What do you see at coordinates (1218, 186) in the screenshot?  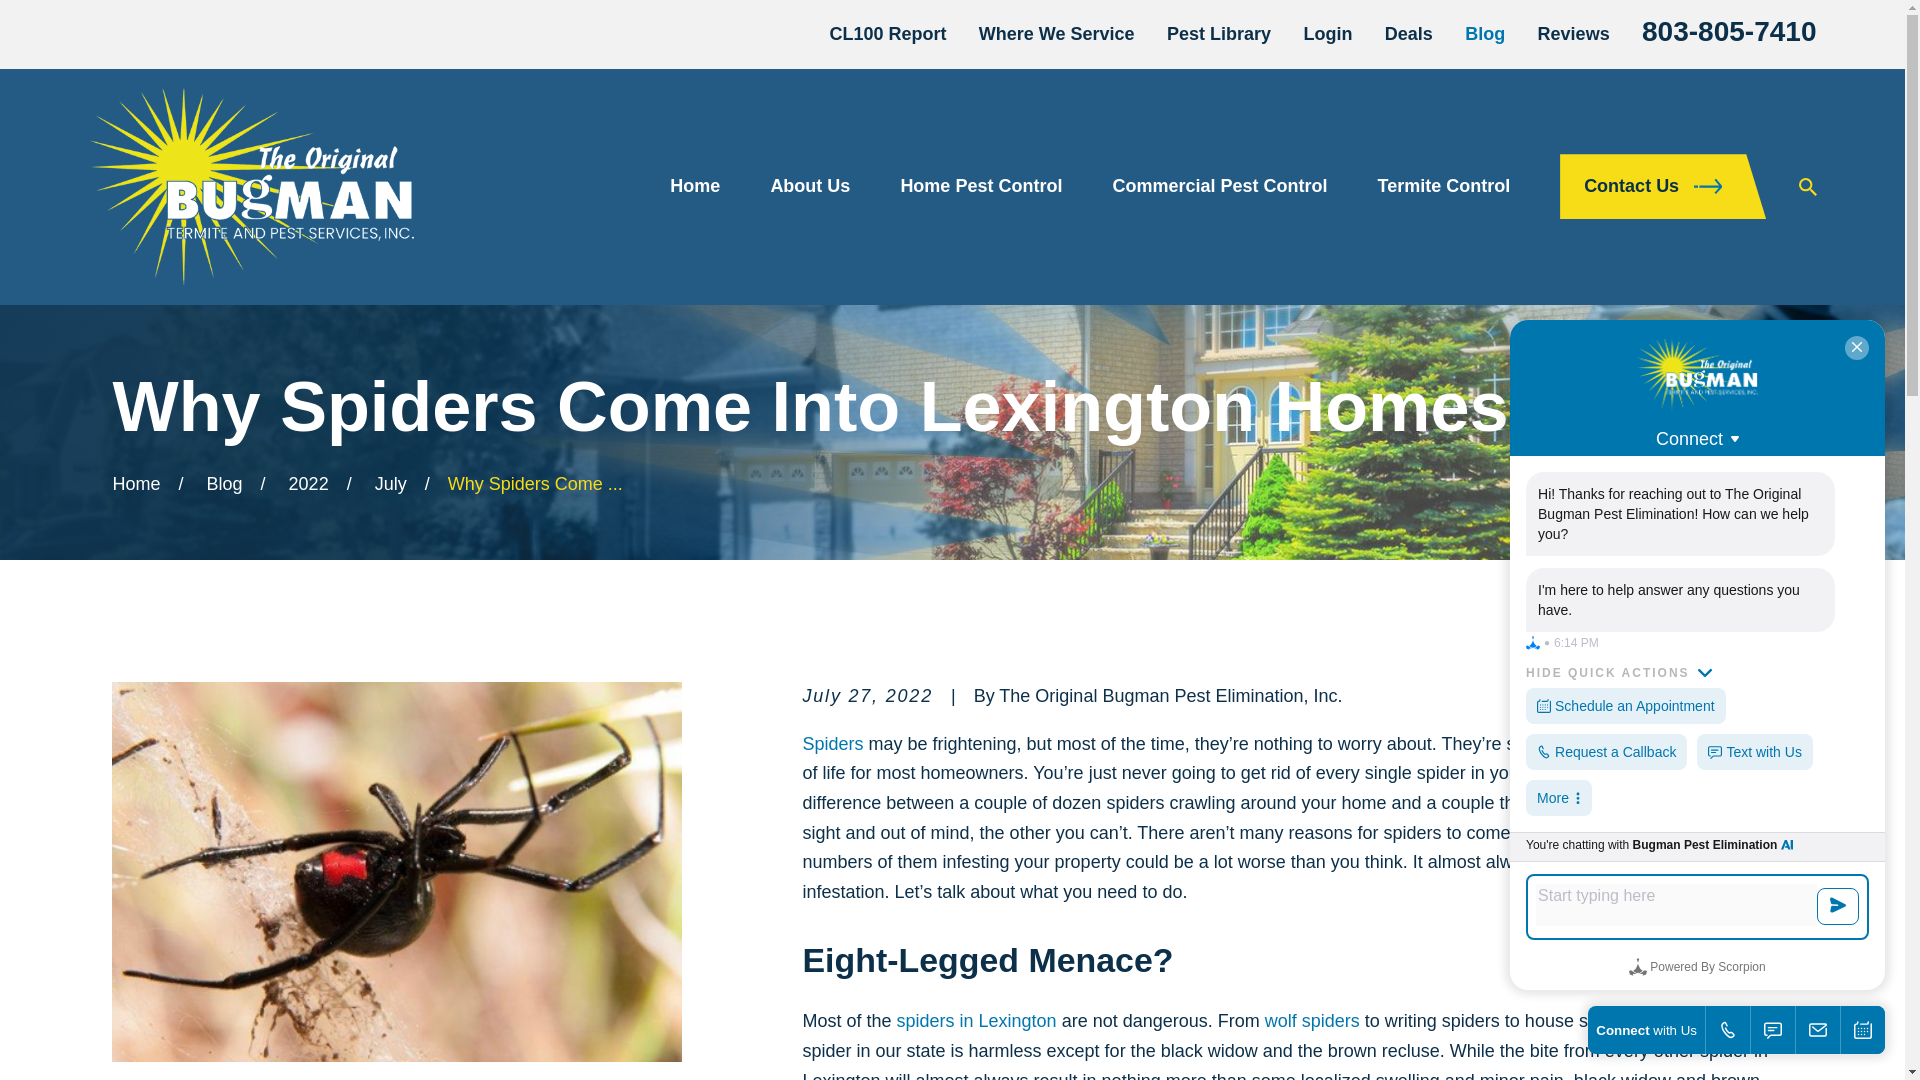 I see `Commercial Pest Control` at bounding box center [1218, 186].